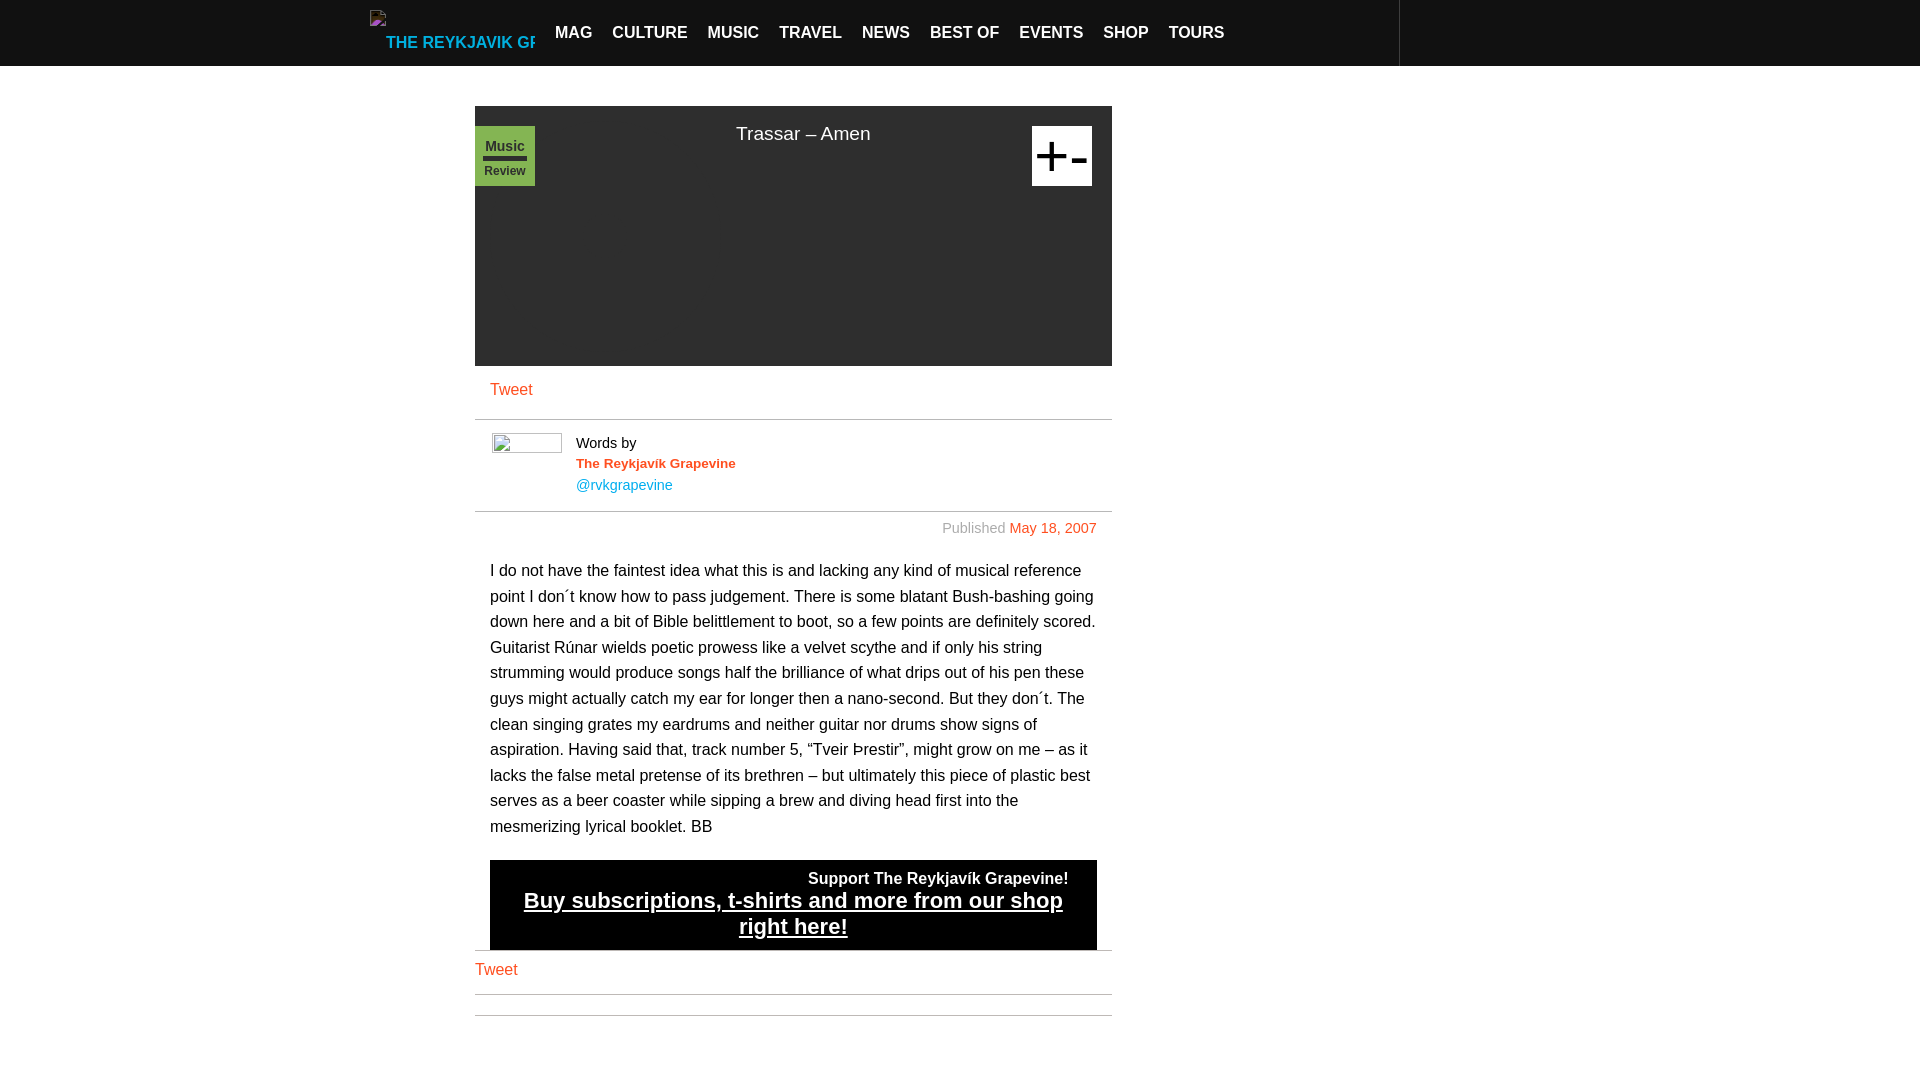  I want to click on BEST OF, so click(964, 32).